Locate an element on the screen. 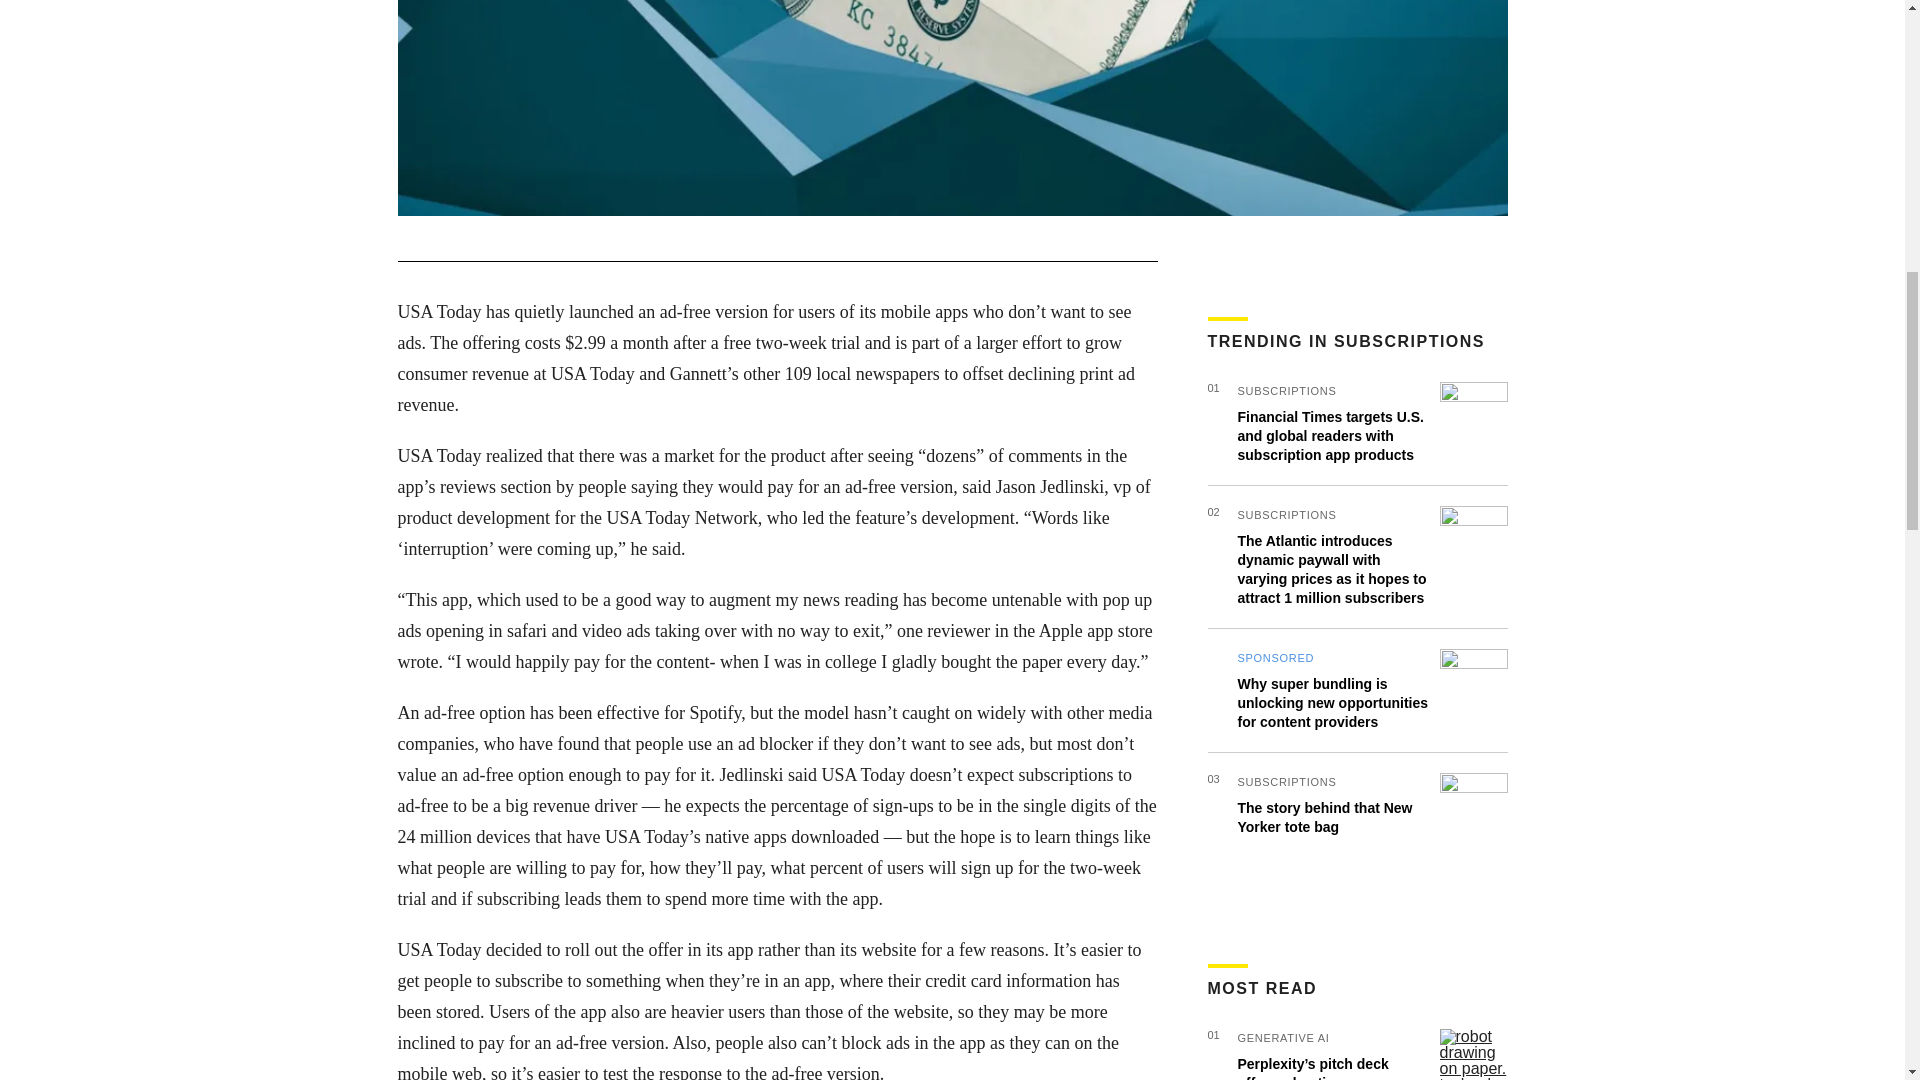 This screenshot has width=1920, height=1080. The story behind that New Yorker tote bag is located at coordinates (1326, 817).